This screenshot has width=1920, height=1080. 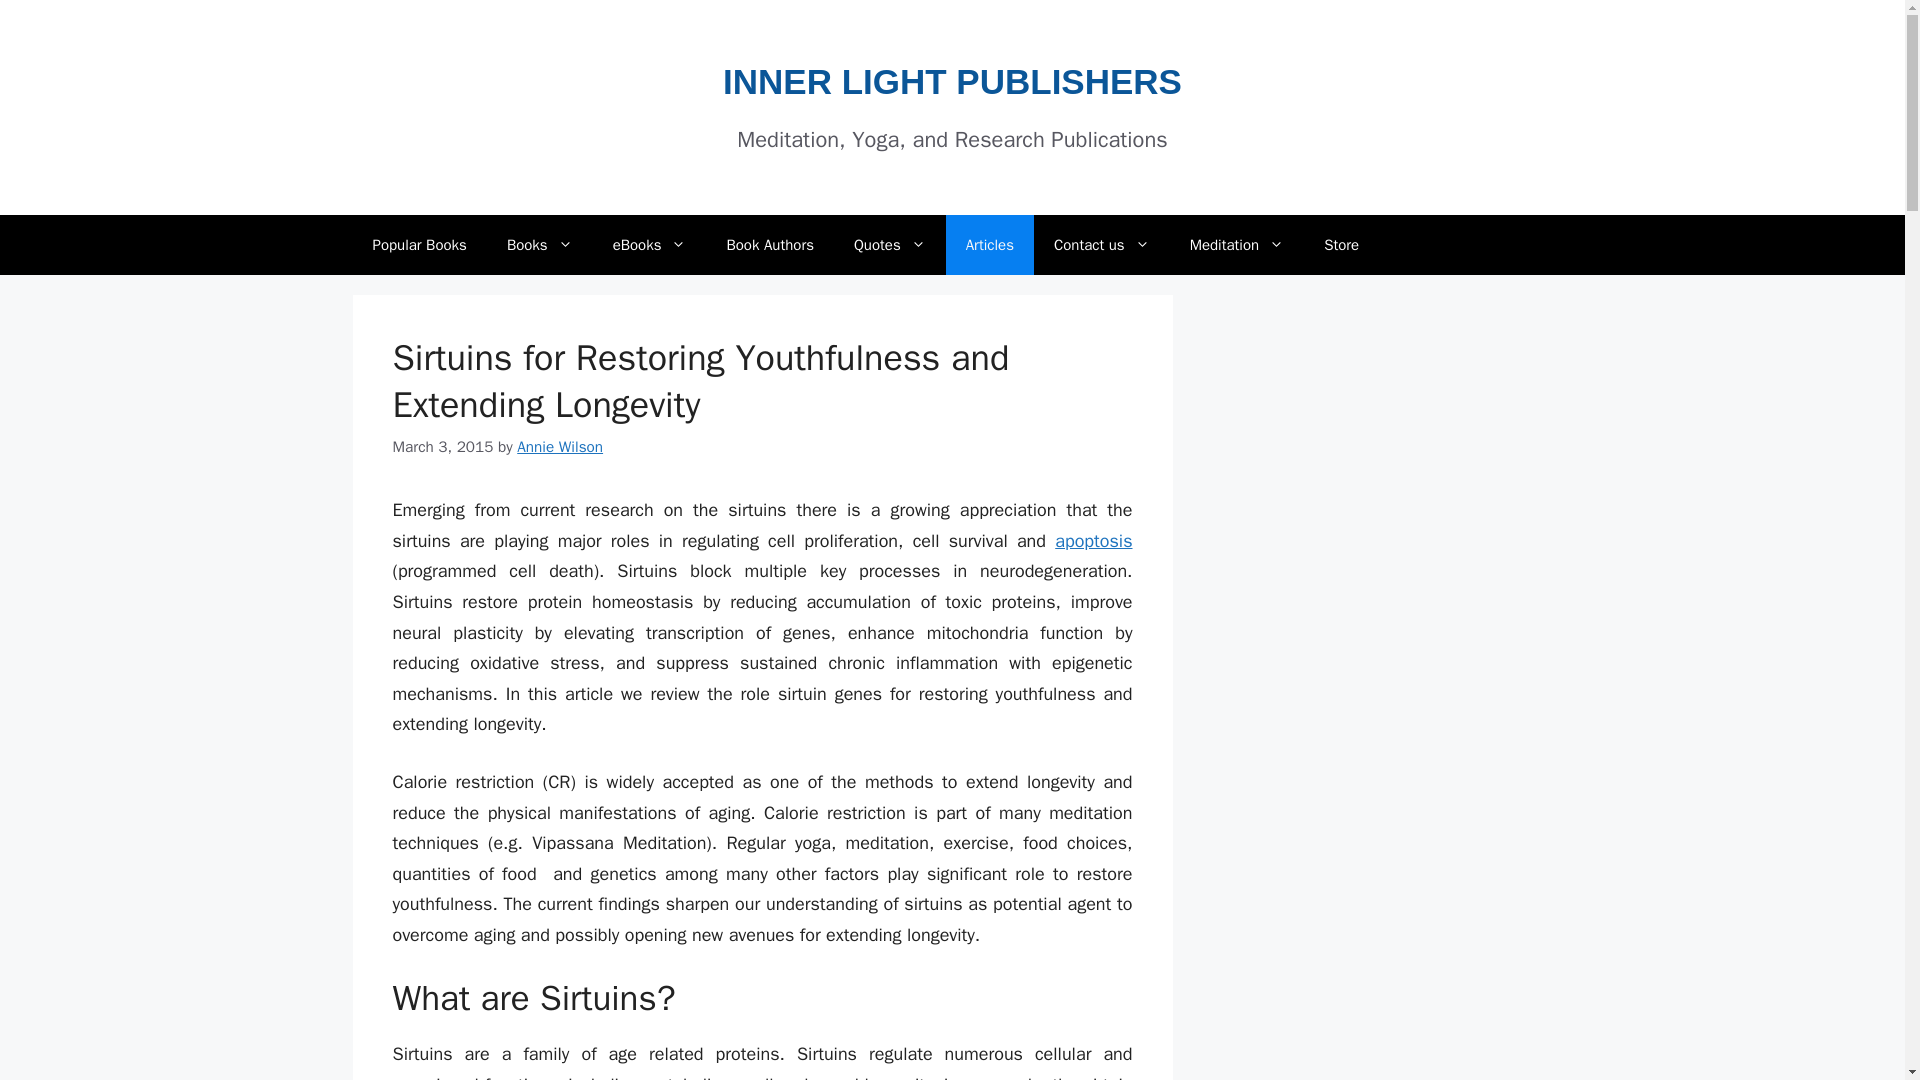 I want to click on INNER LIGHT PUBLISHERS, so click(x=952, y=81).